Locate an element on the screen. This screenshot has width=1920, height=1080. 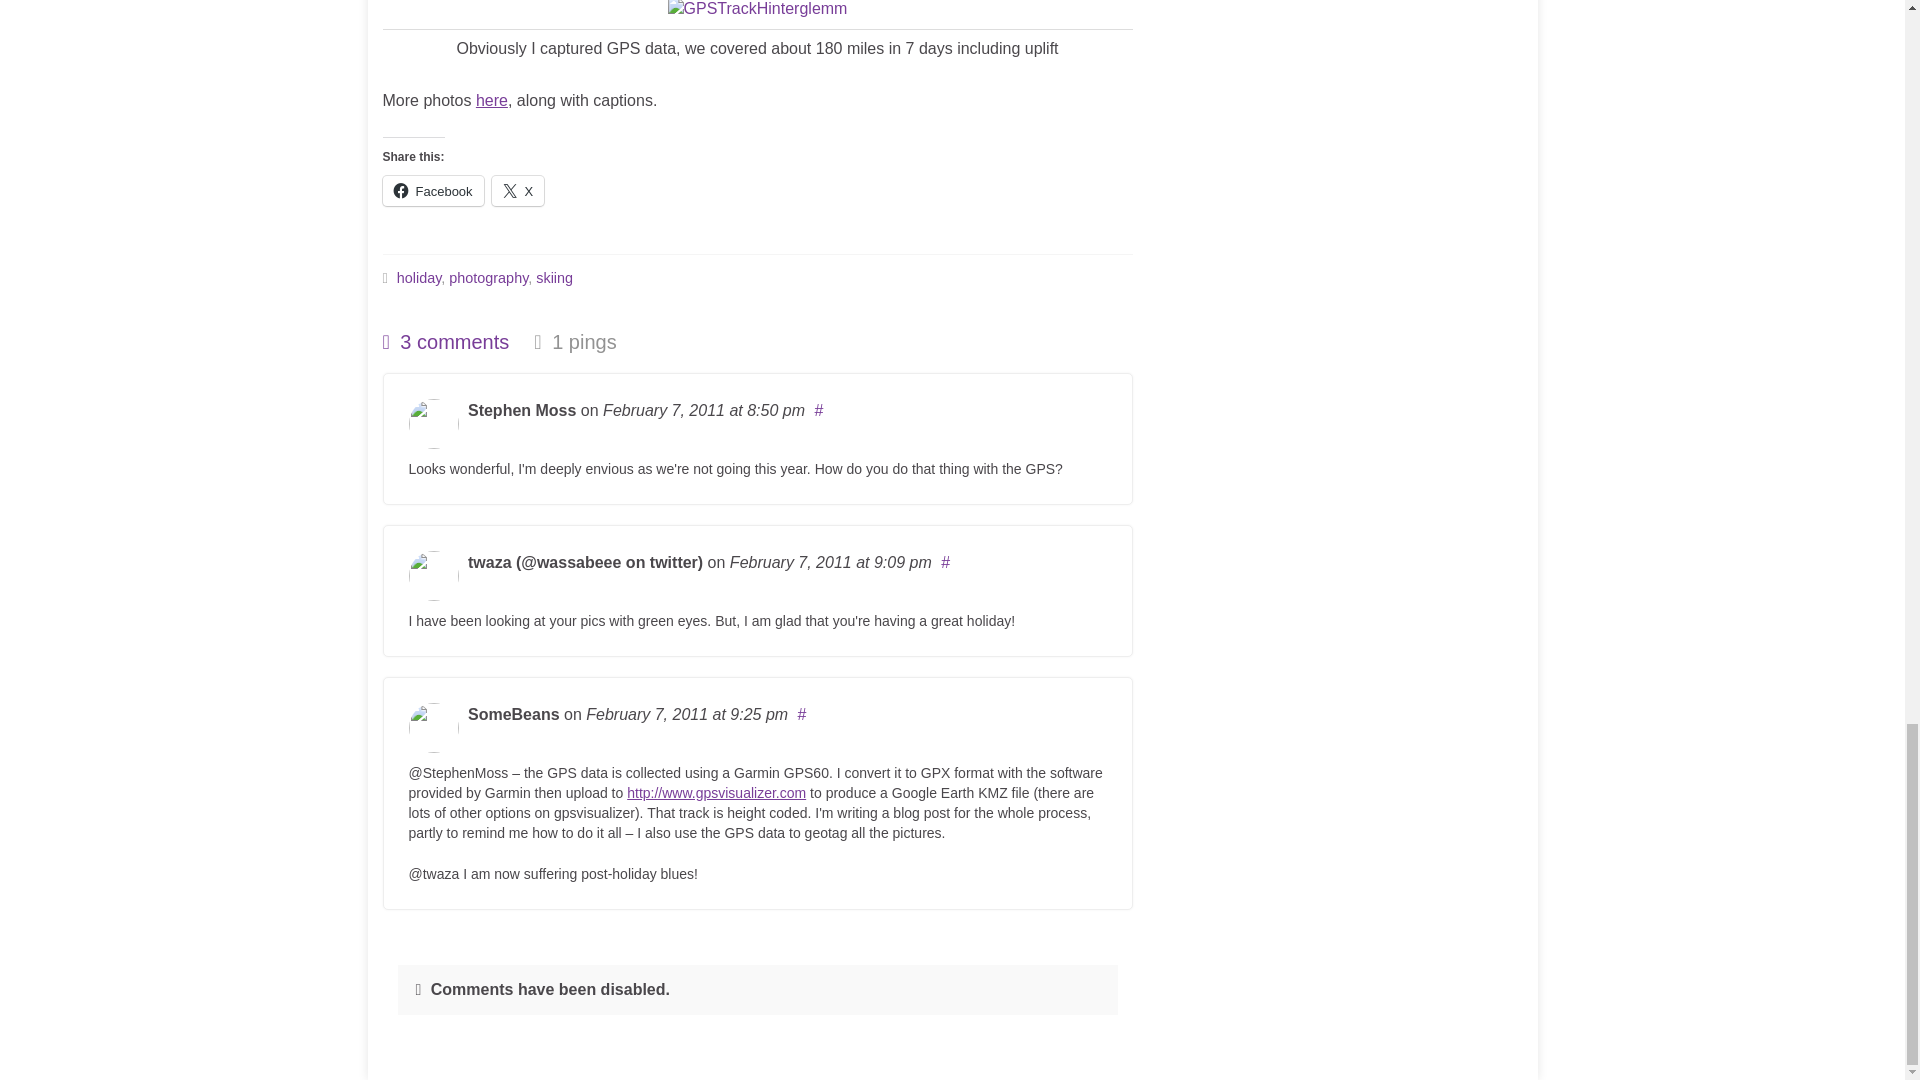
photography is located at coordinates (488, 278).